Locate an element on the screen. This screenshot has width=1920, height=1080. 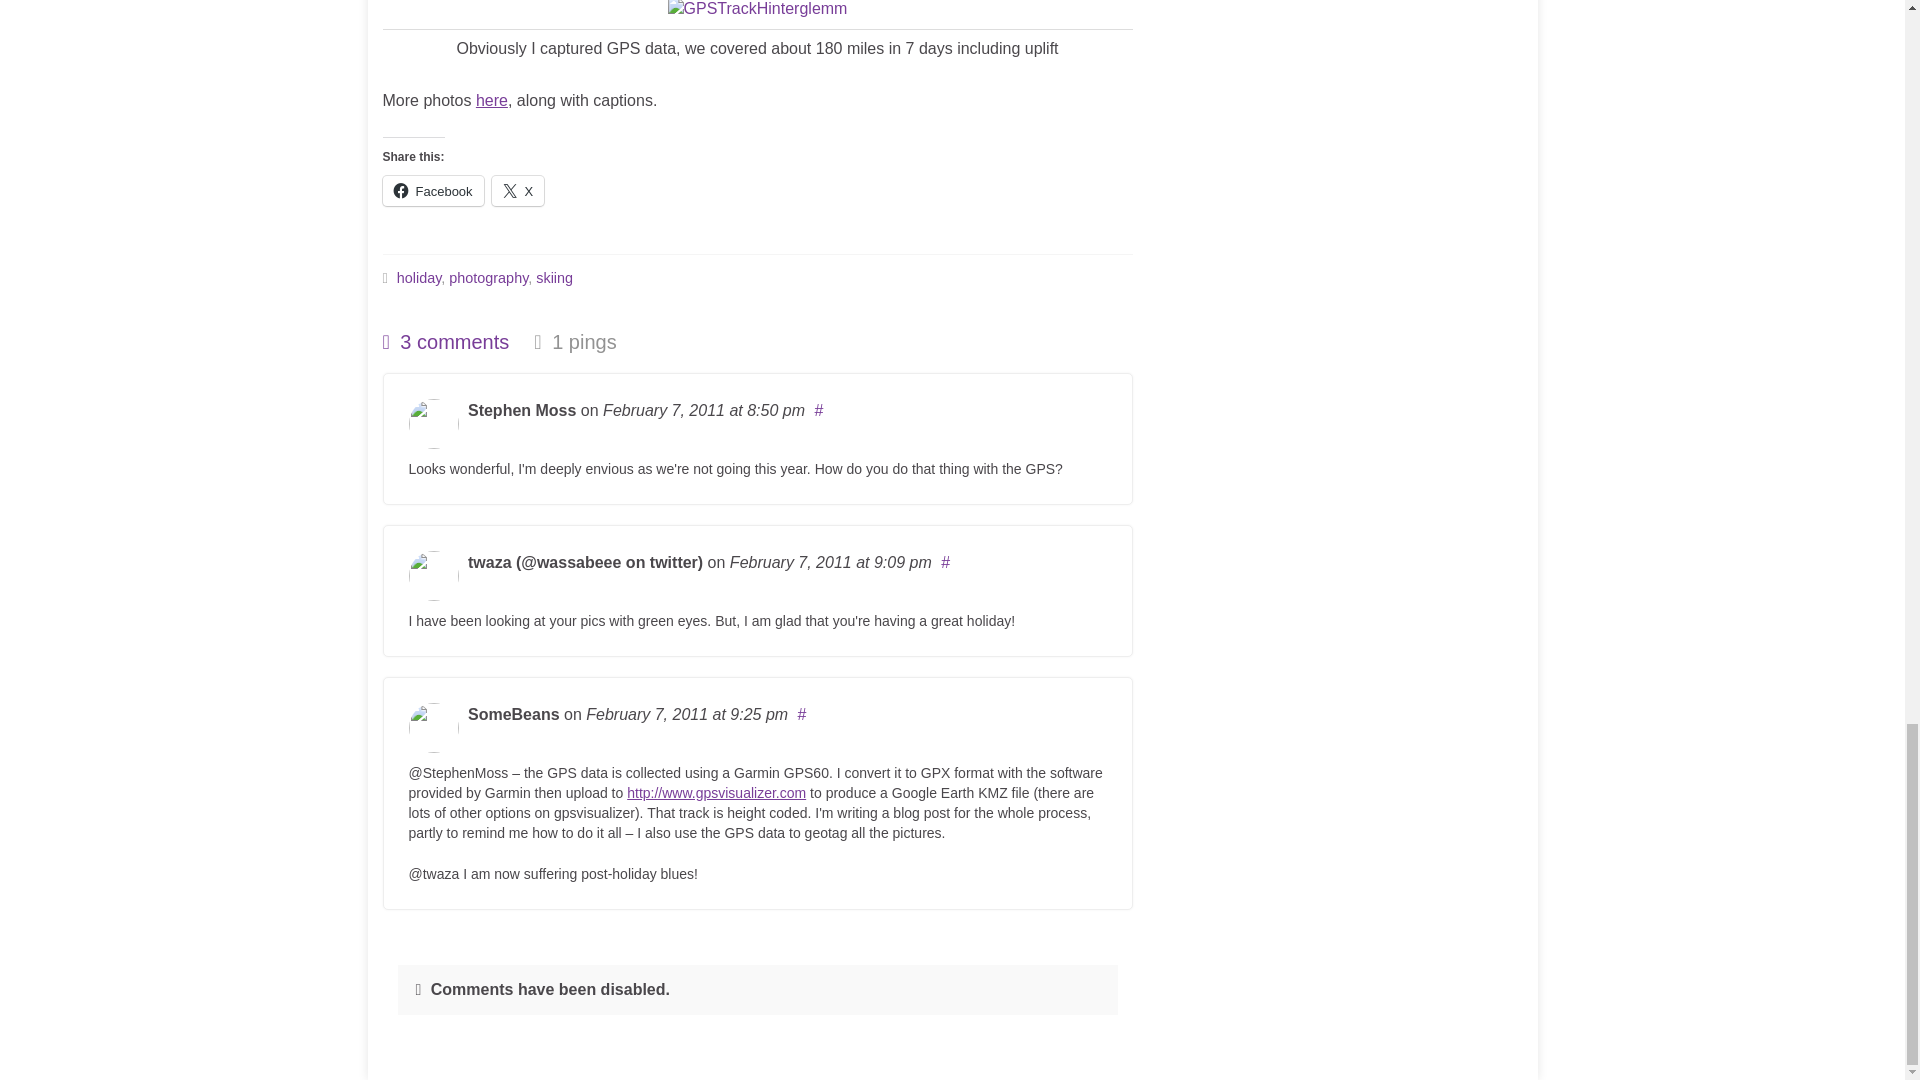
photography is located at coordinates (488, 278).